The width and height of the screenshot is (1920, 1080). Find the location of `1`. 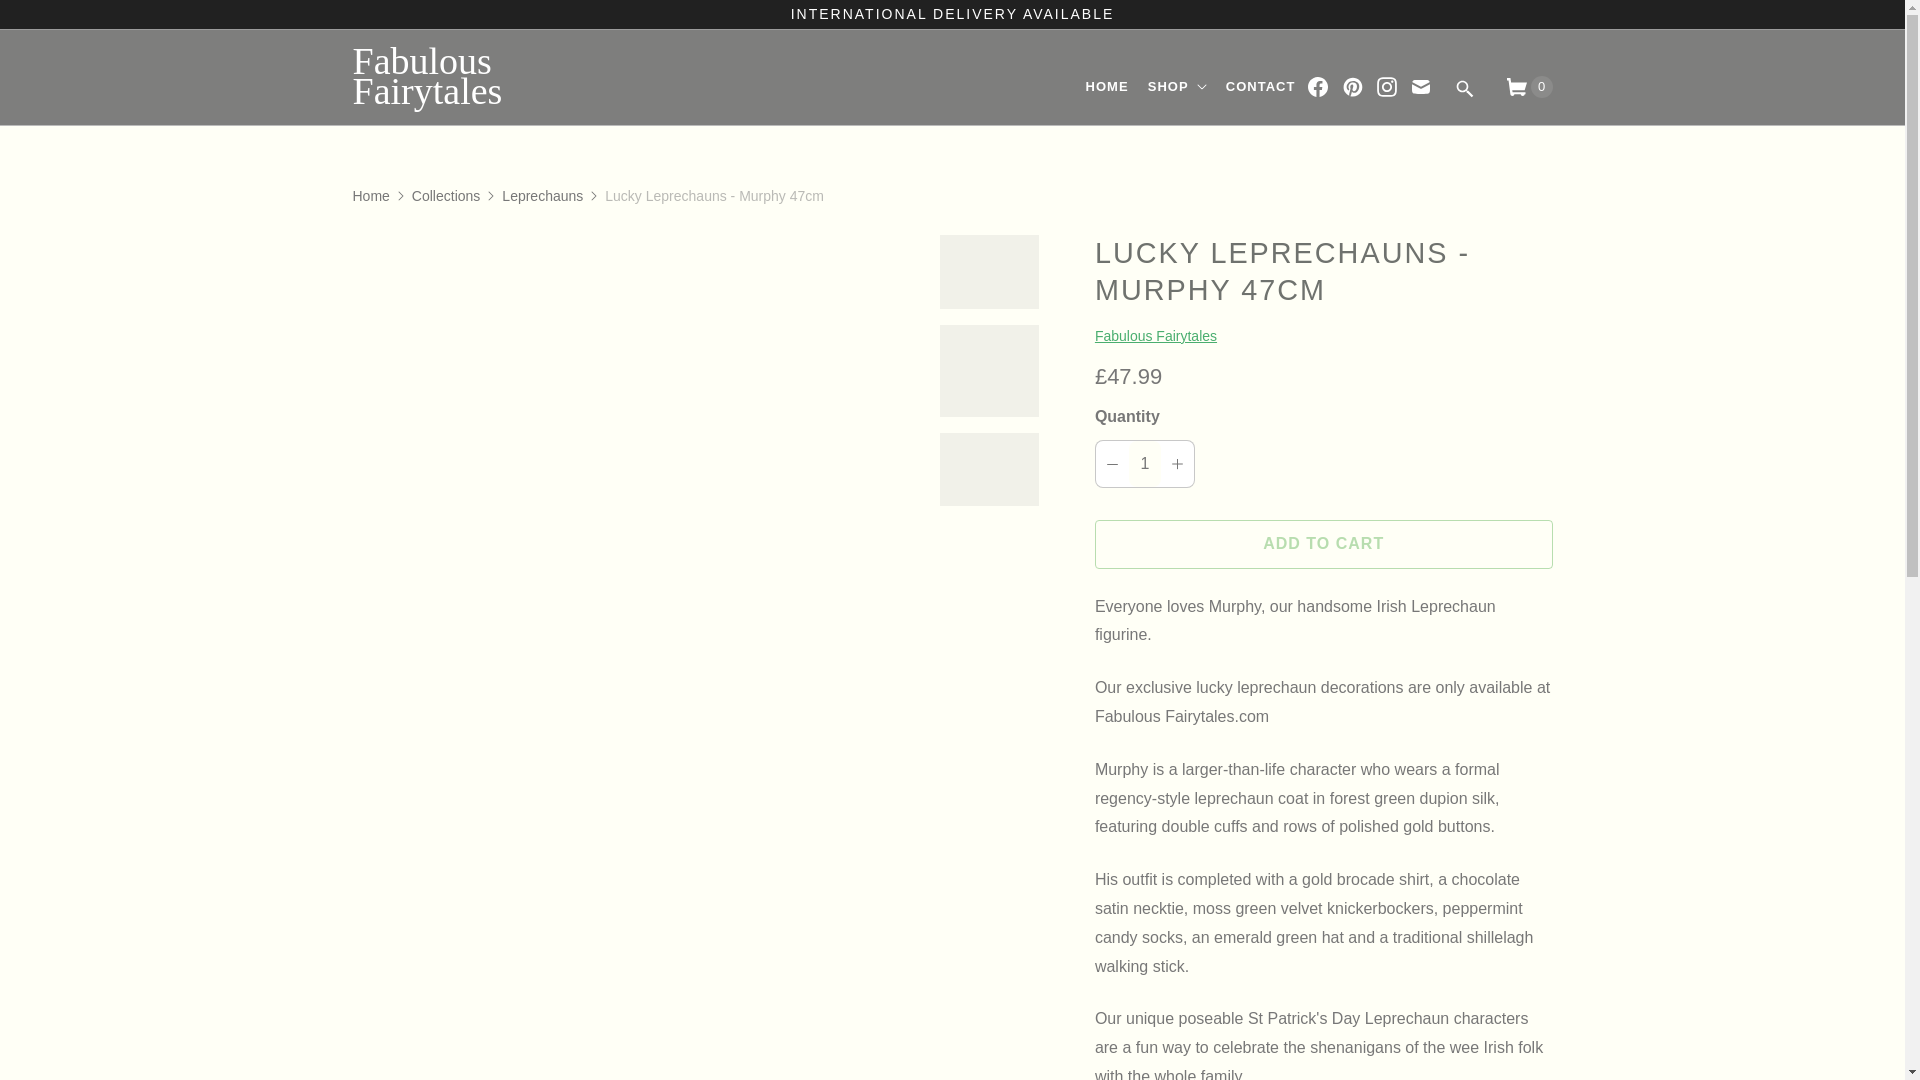

1 is located at coordinates (1144, 464).